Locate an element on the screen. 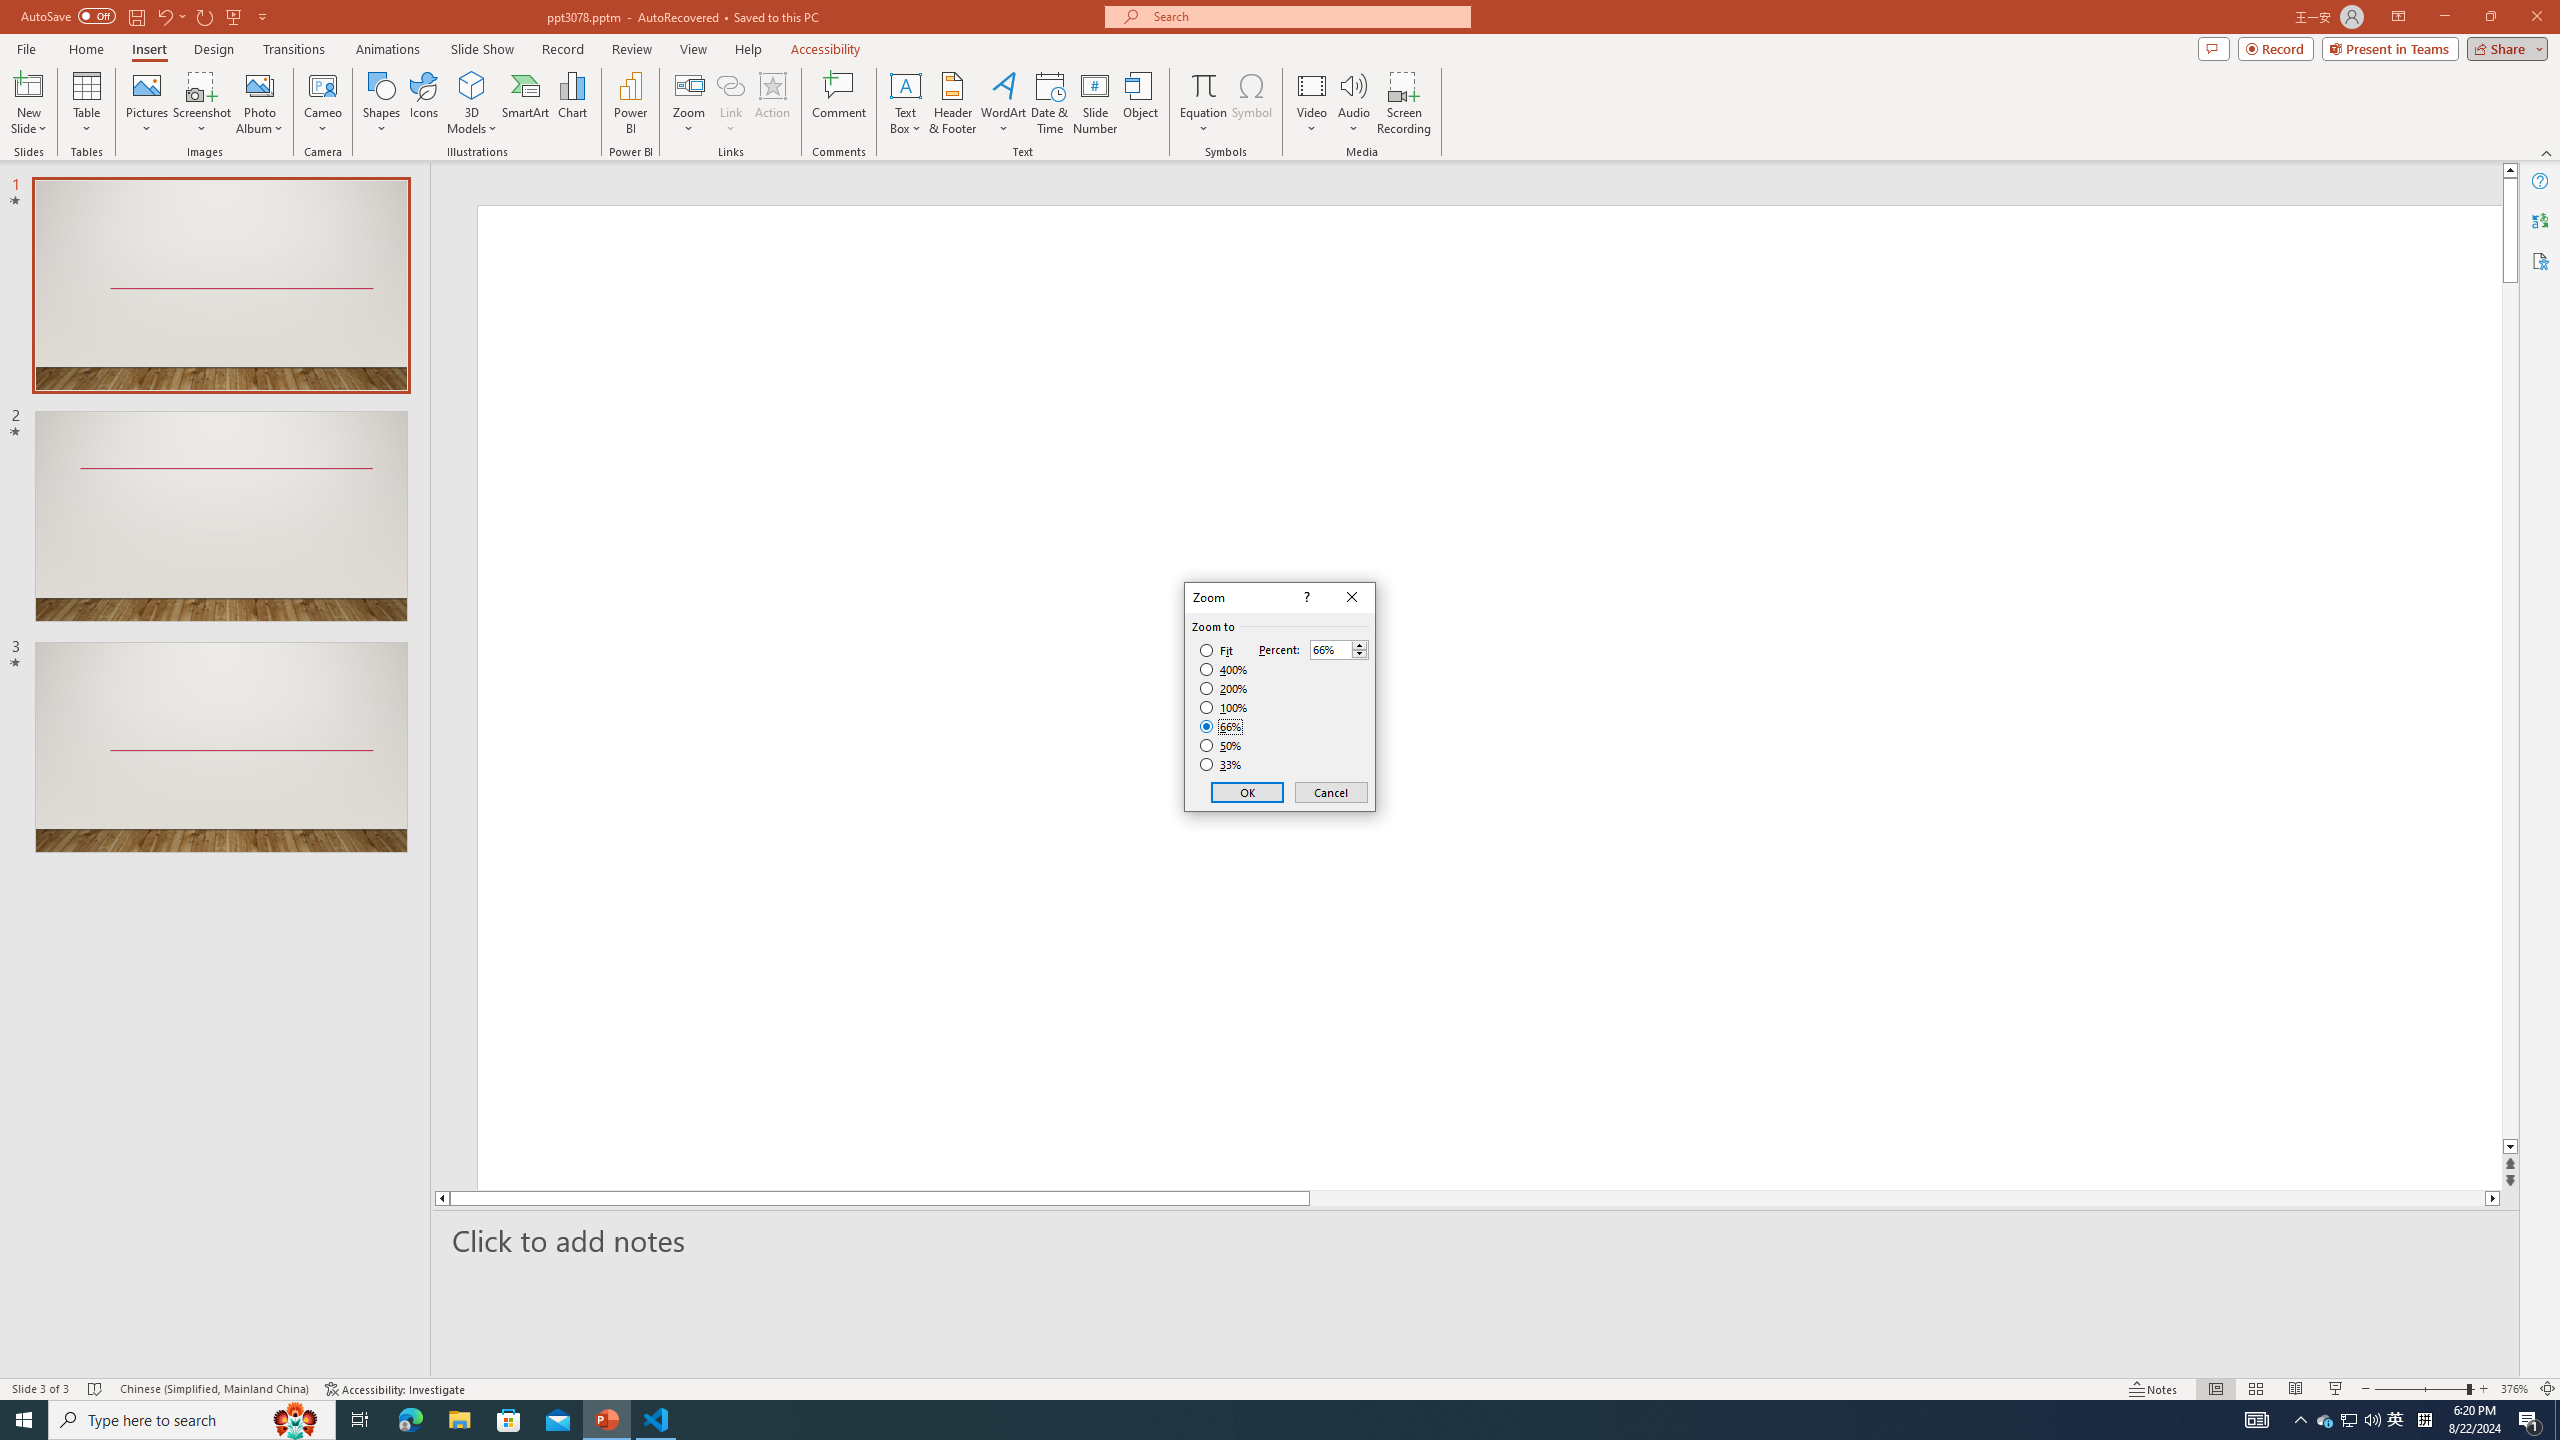 Image resolution: width=2560 pixels, height=1440 pixels. Pictures is located at coordinates (146, 103).